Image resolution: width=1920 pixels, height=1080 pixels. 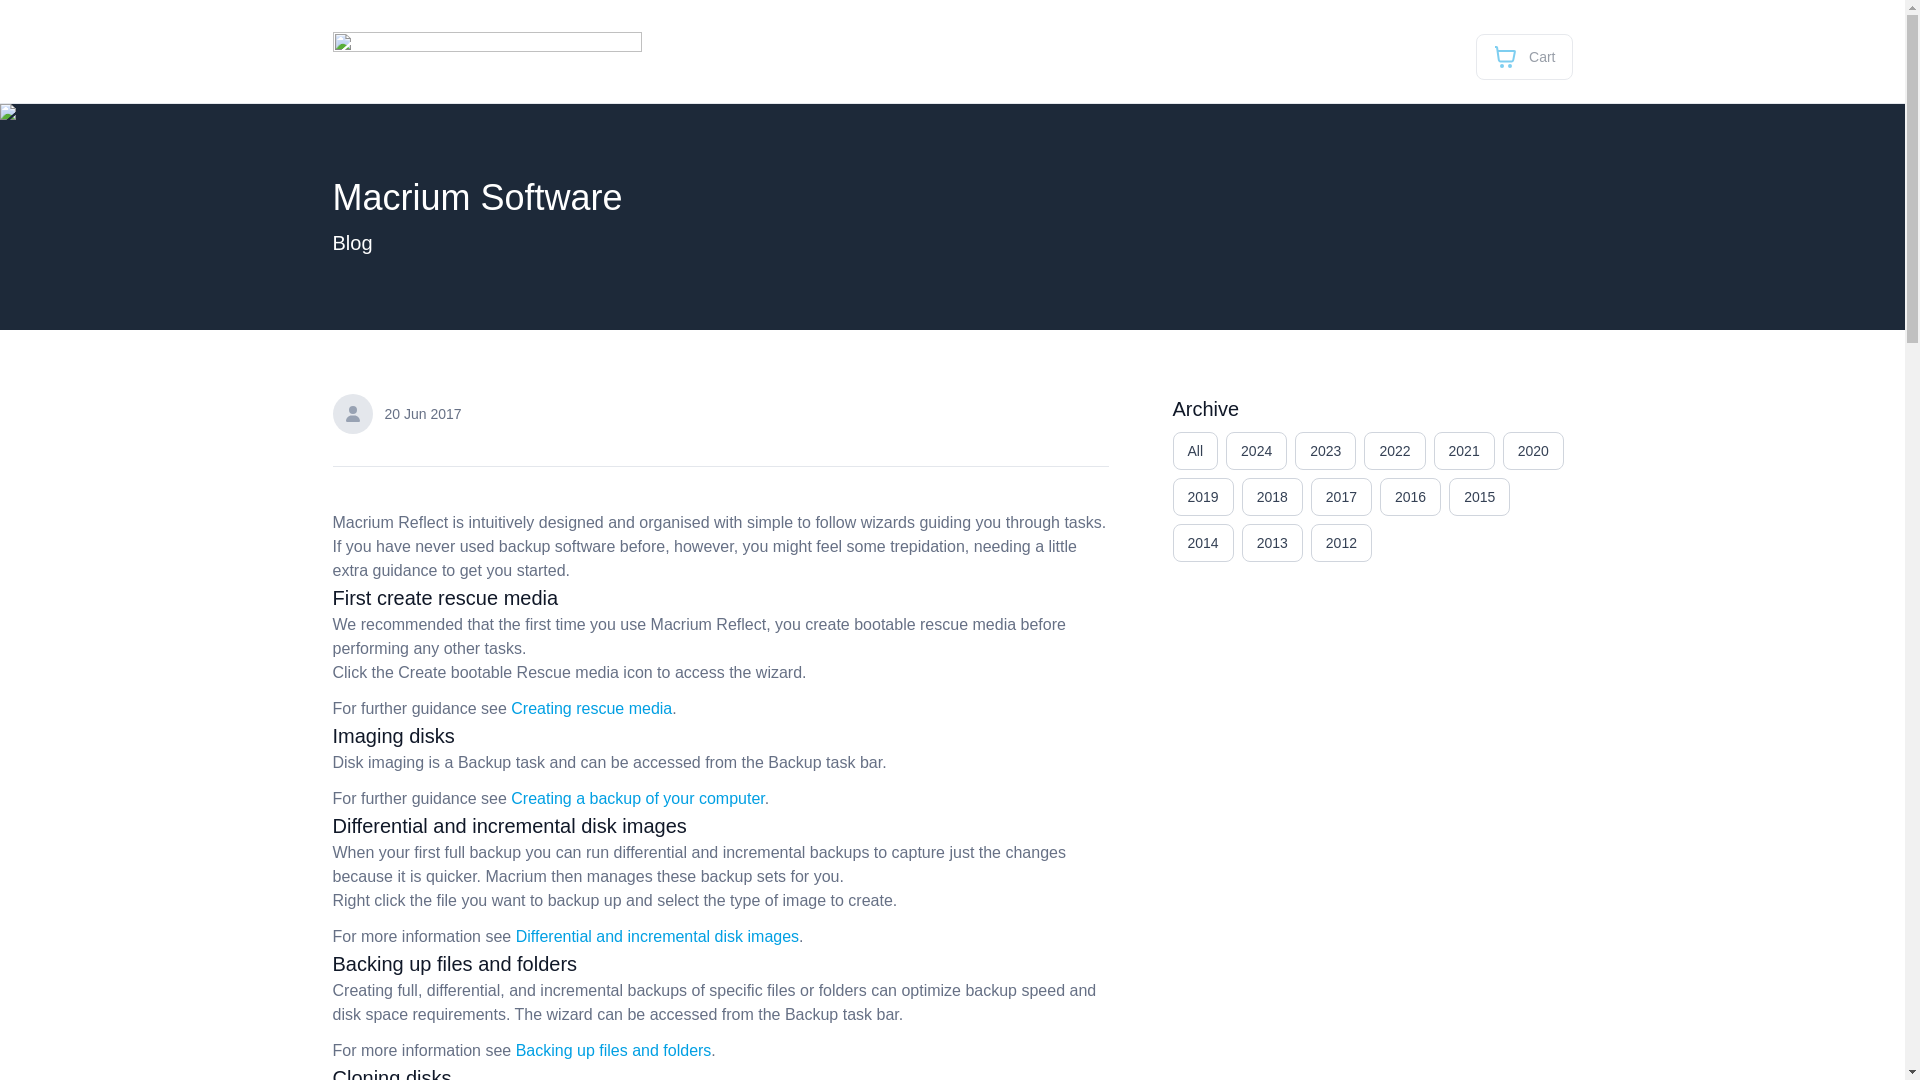 I want to click on 2021, so click(x=1464, y=450).